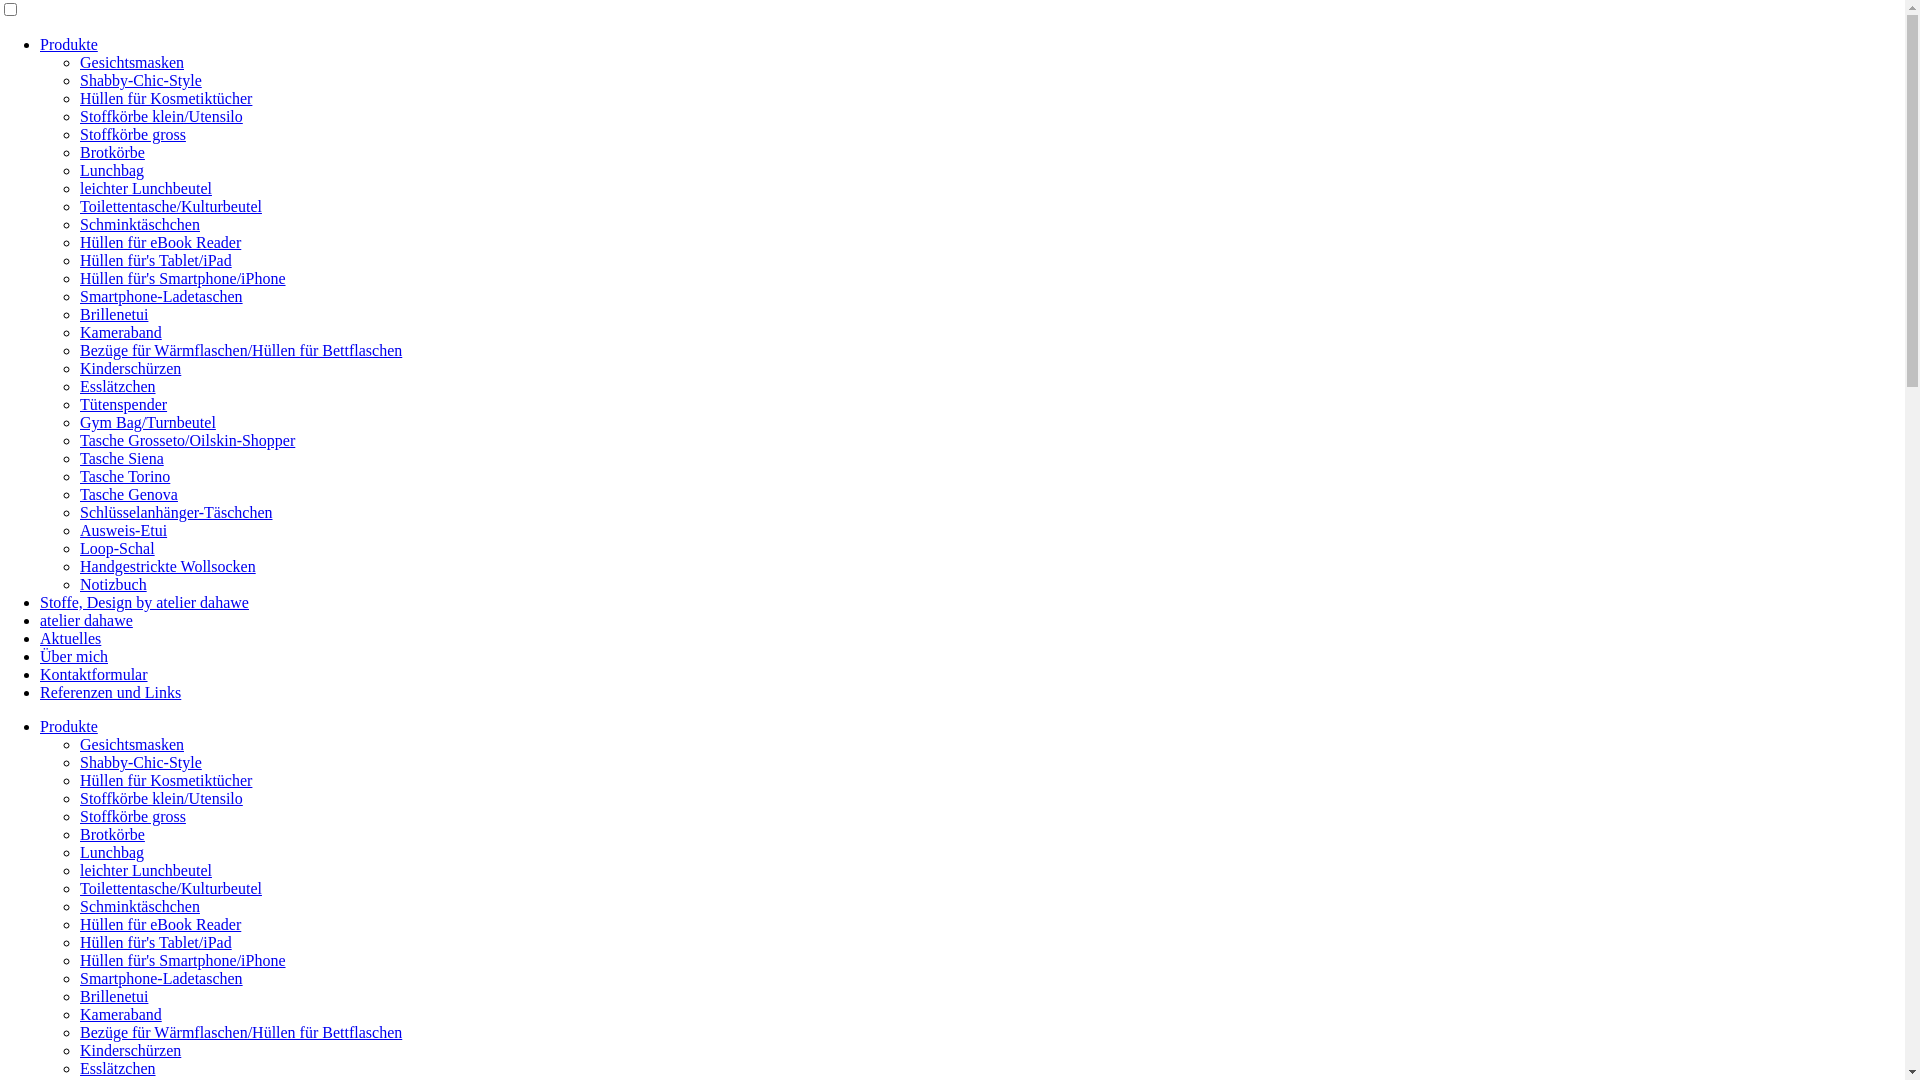  I want to click on Shabby-Chic-Style, so click(141, 80).